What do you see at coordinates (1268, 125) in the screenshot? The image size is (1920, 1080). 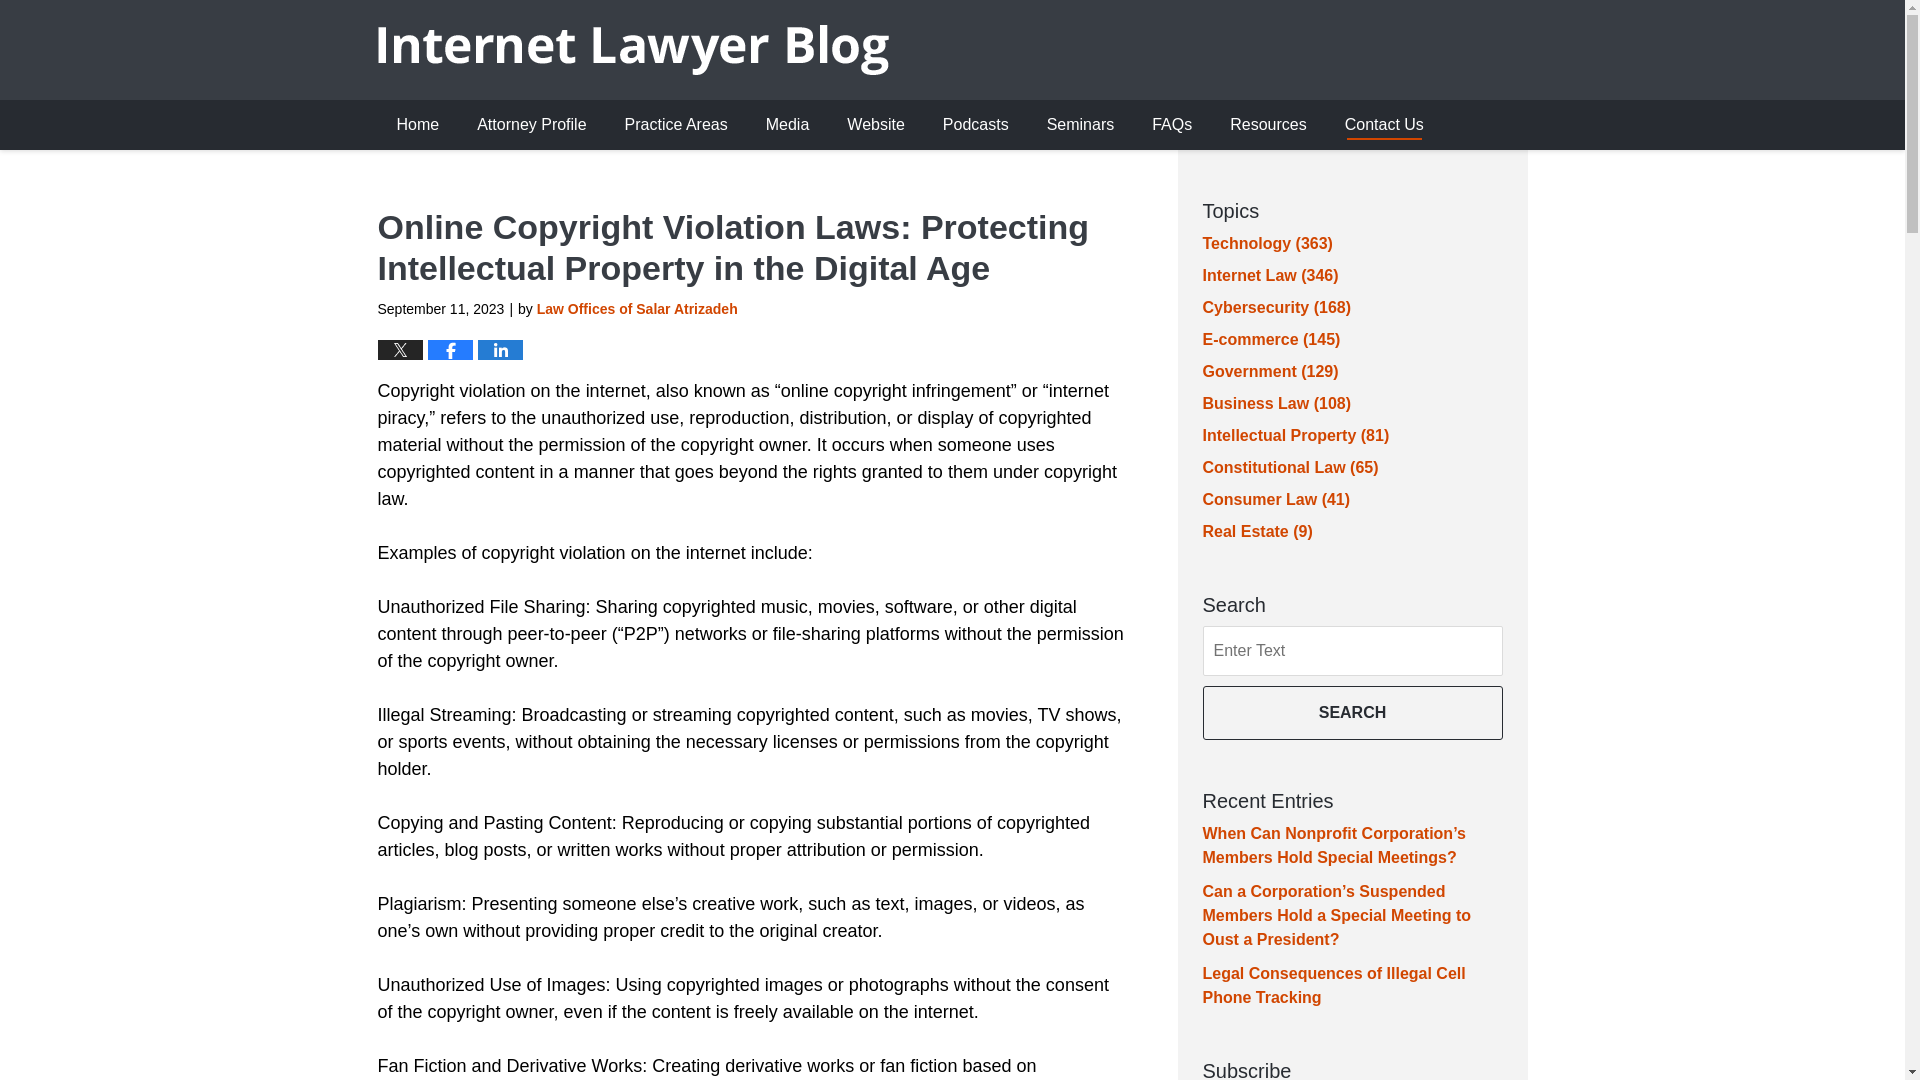 I see `Resources` at bounding box center [1268, 125].